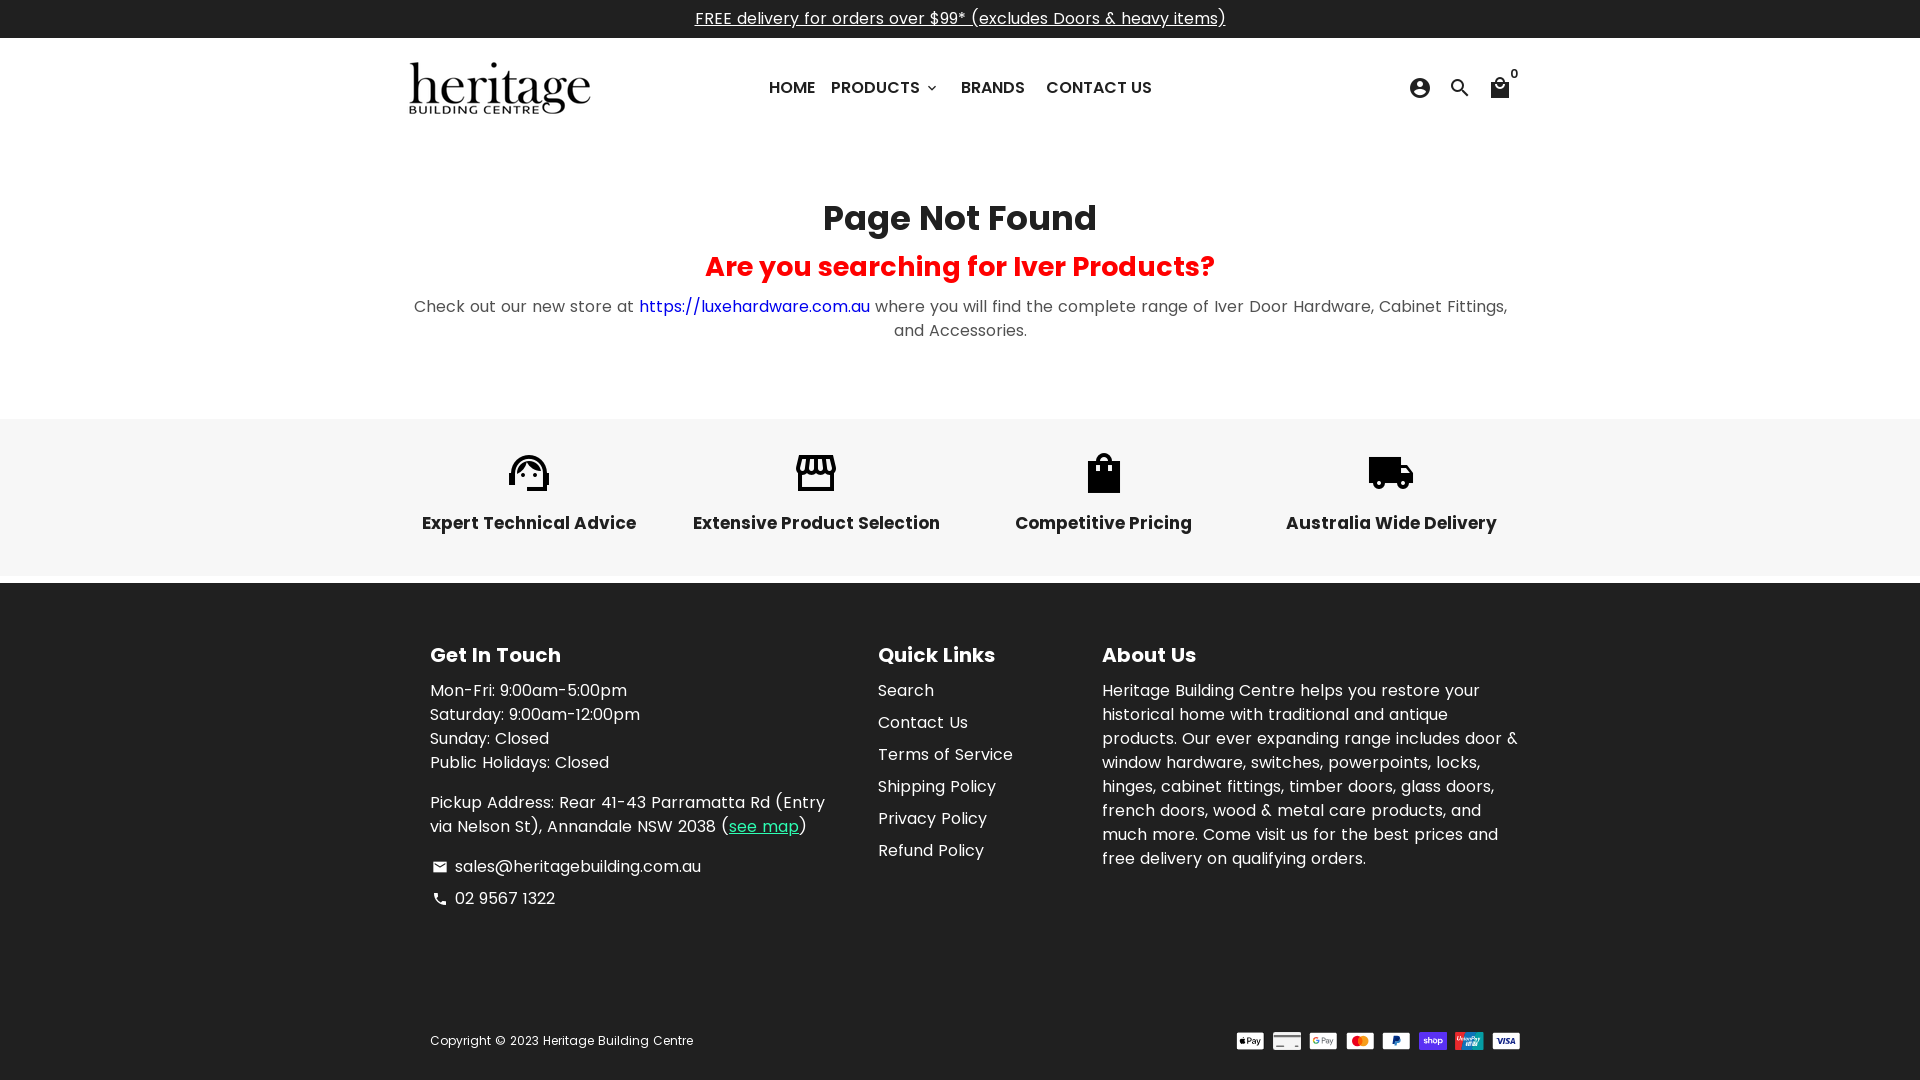 The width and height of the screenshot is (1920, 1080). I want to click on see map, so click(764, 826).